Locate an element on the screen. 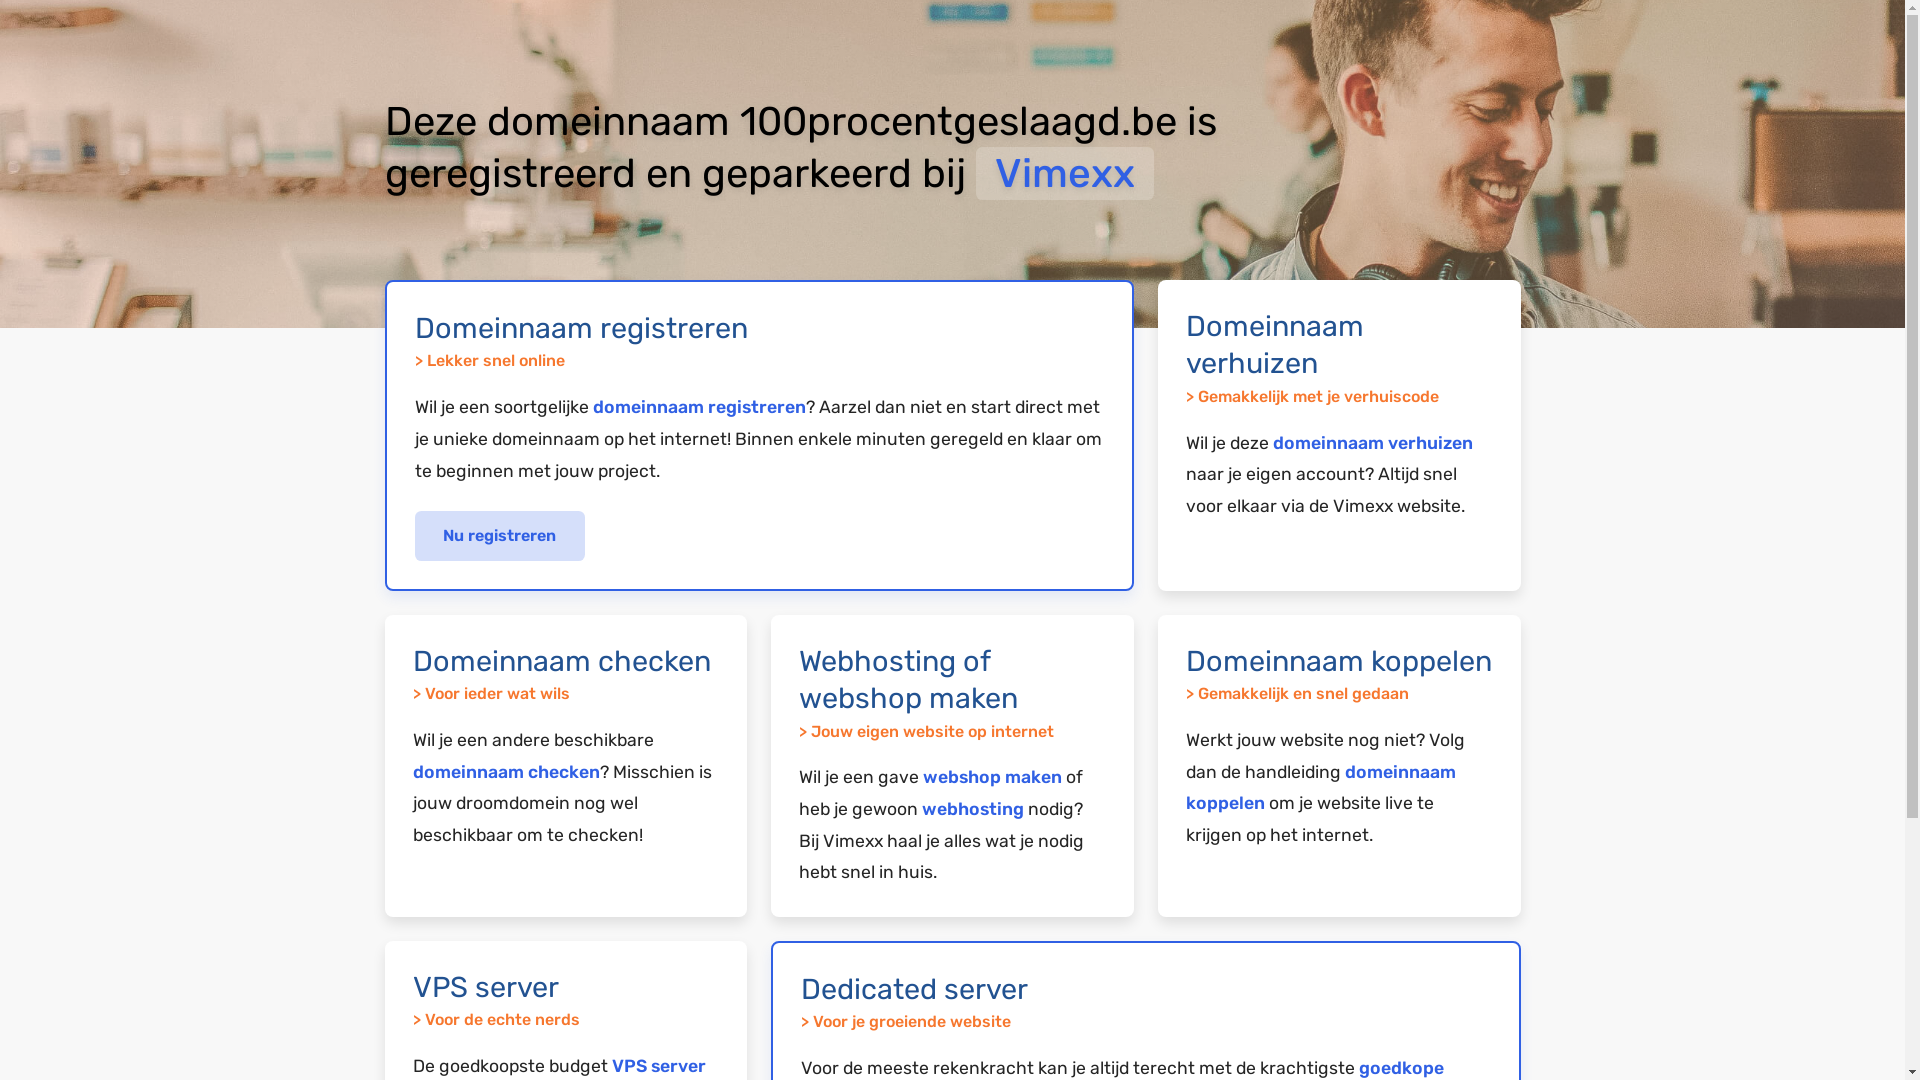  webhosting is located at coordinates (973, 809).